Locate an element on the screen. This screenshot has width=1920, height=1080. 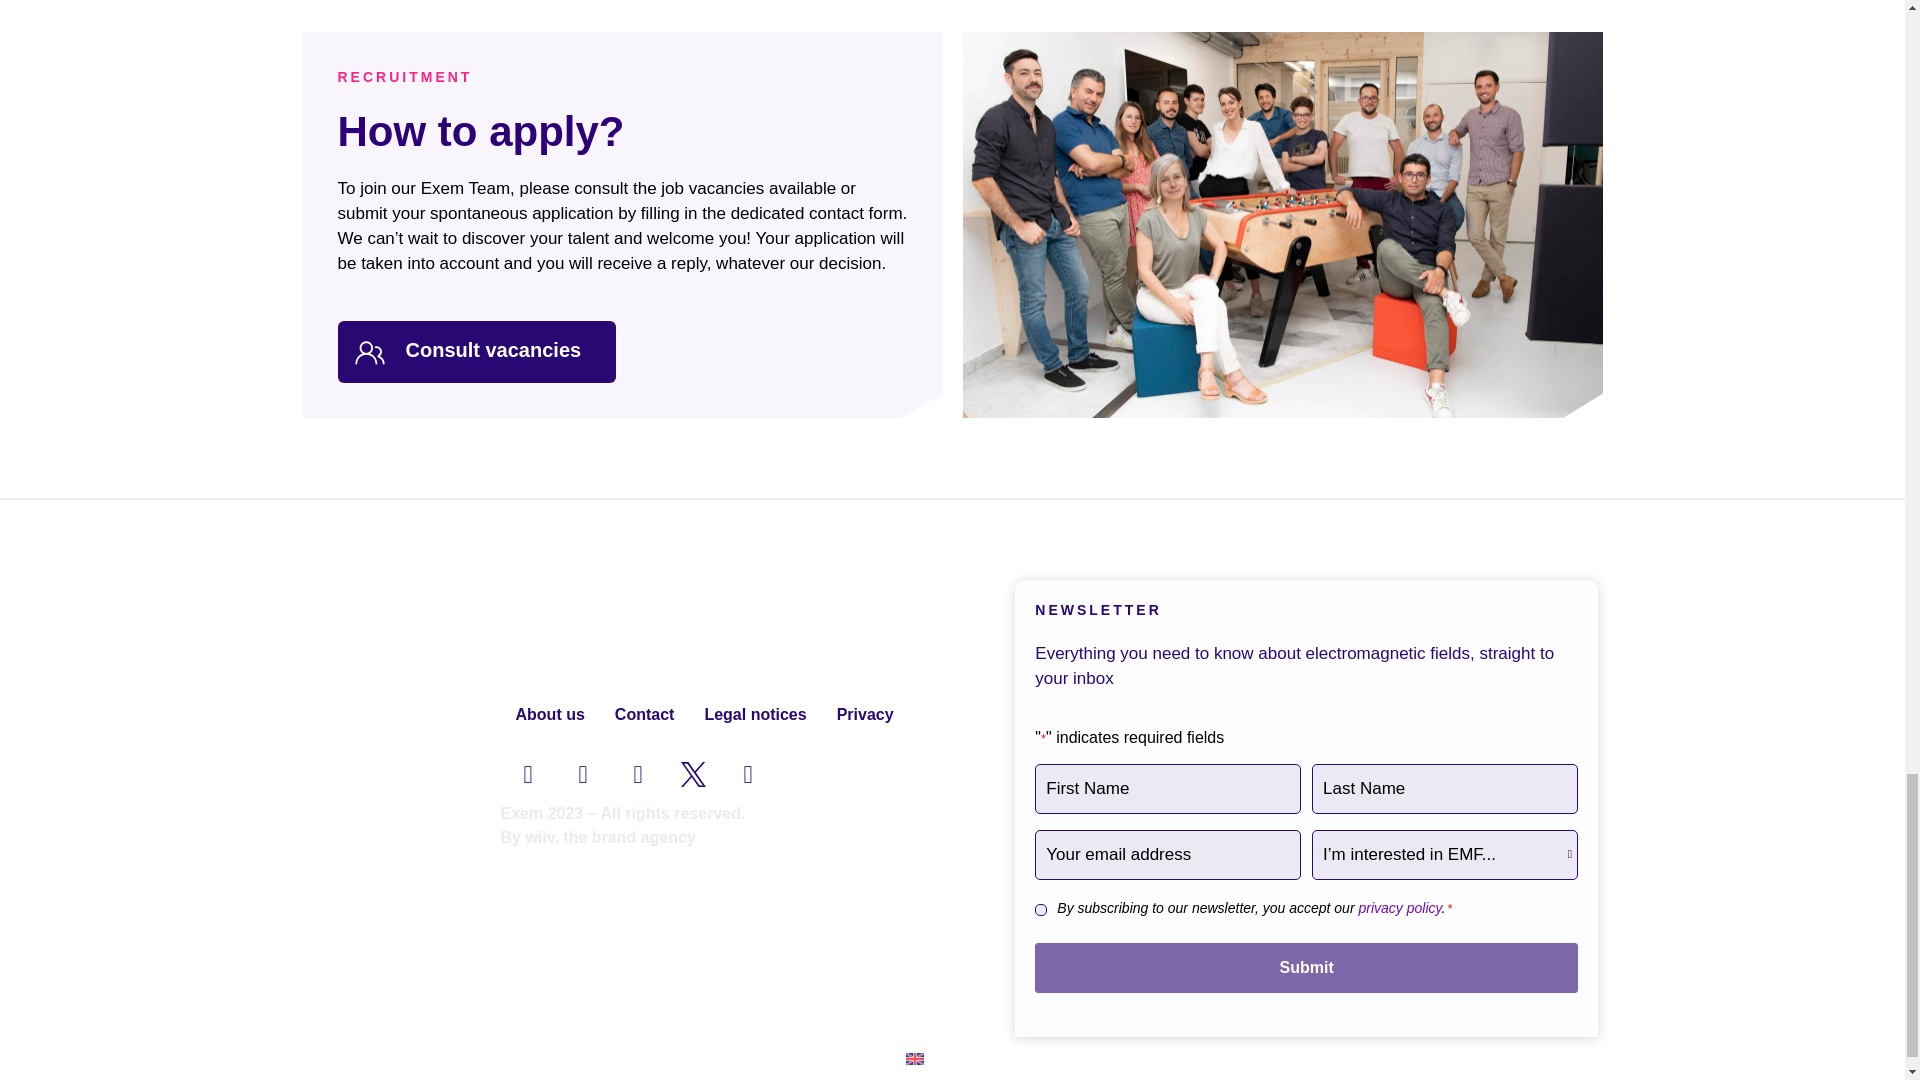
Submit is located at coordinates (1306, 967).